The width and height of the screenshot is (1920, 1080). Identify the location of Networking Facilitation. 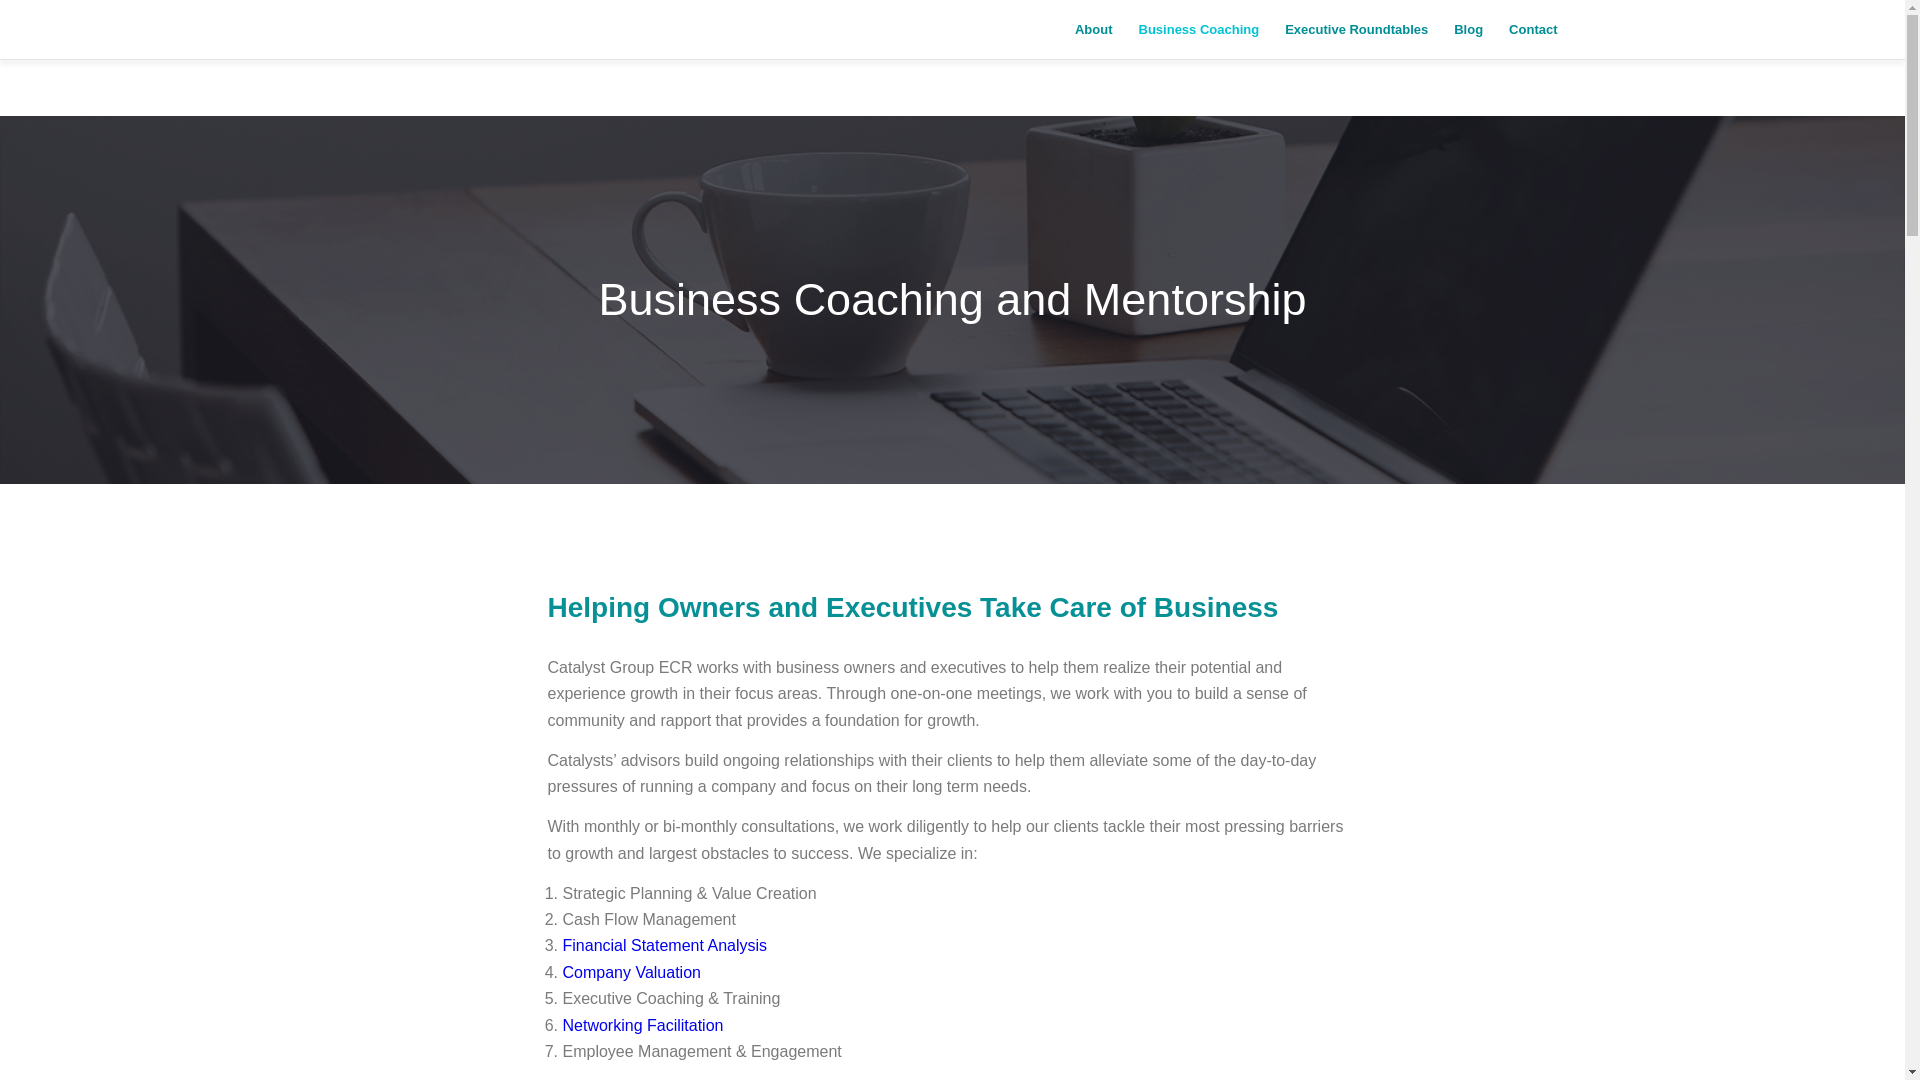
(642, 1025).